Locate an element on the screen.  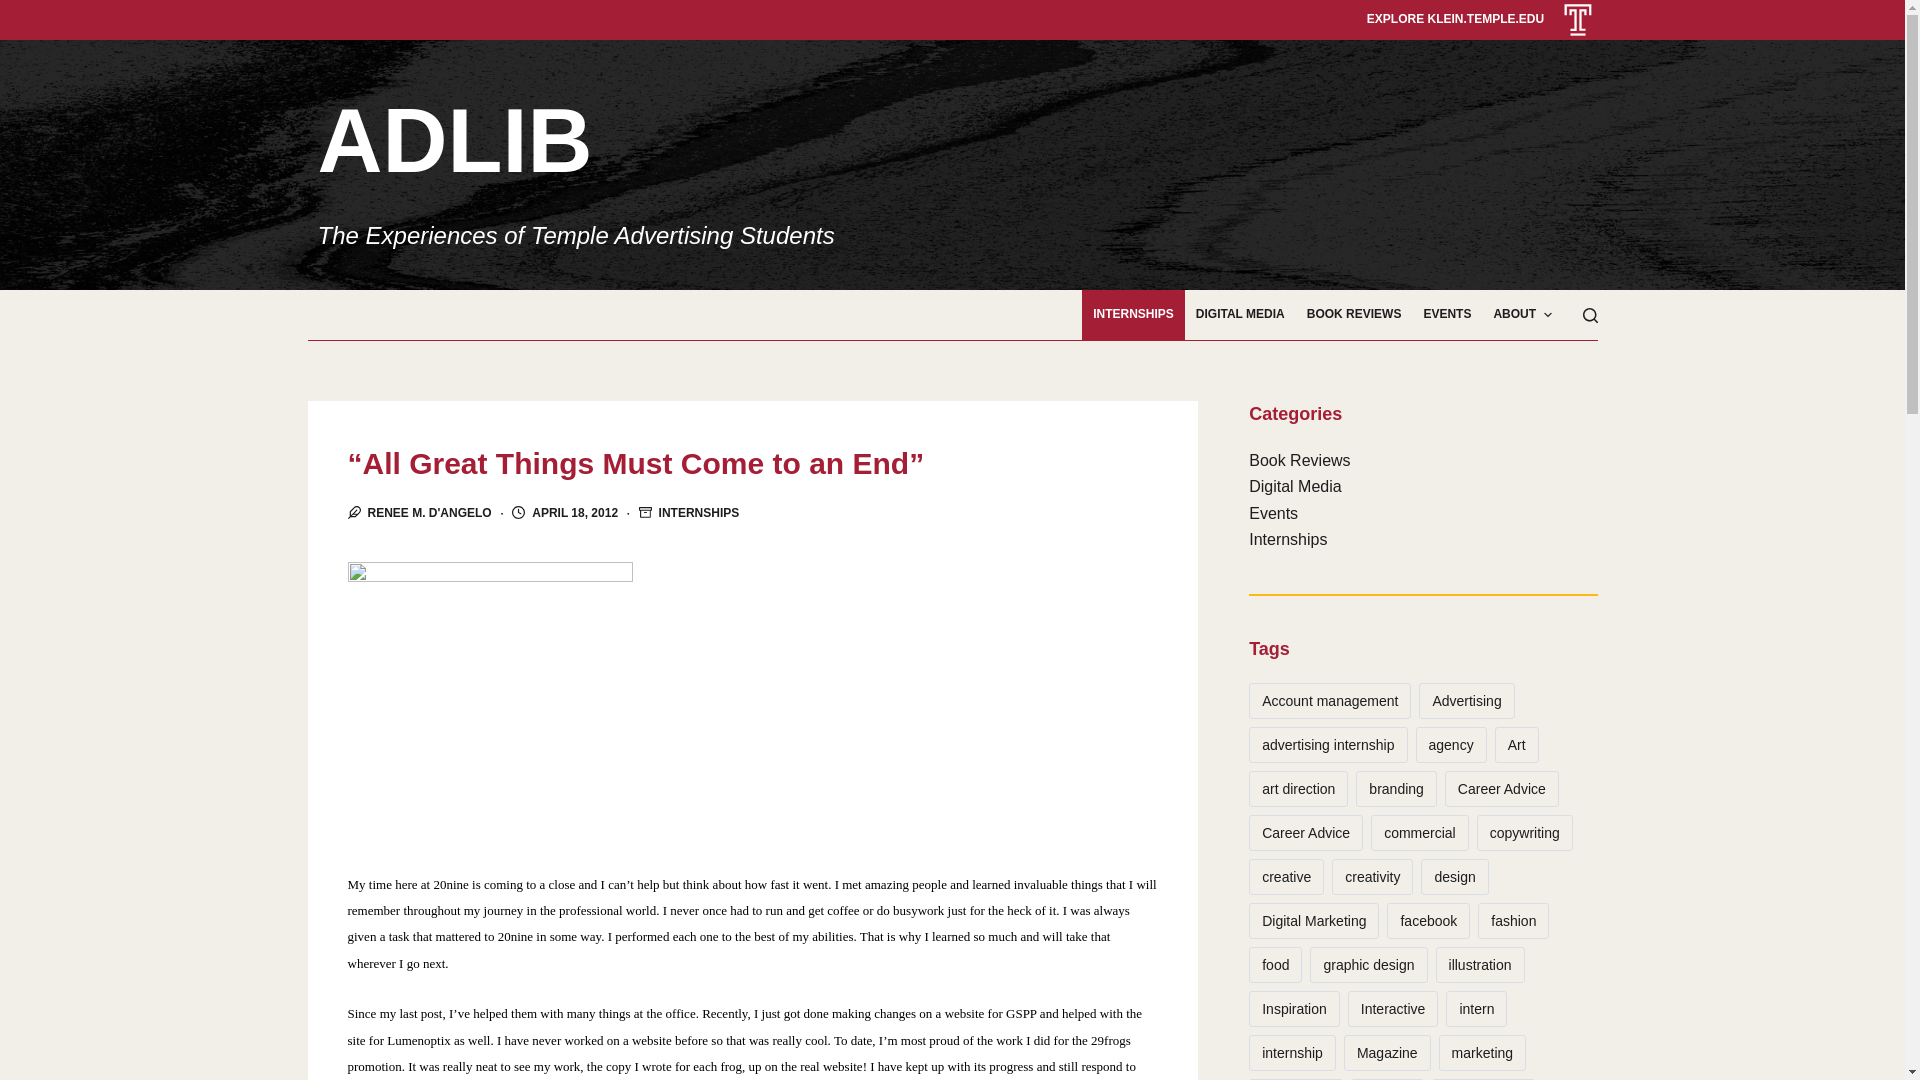
EXPLORE KLEIN.TEMPLE.EDU is located at coordinates (1455, 18).